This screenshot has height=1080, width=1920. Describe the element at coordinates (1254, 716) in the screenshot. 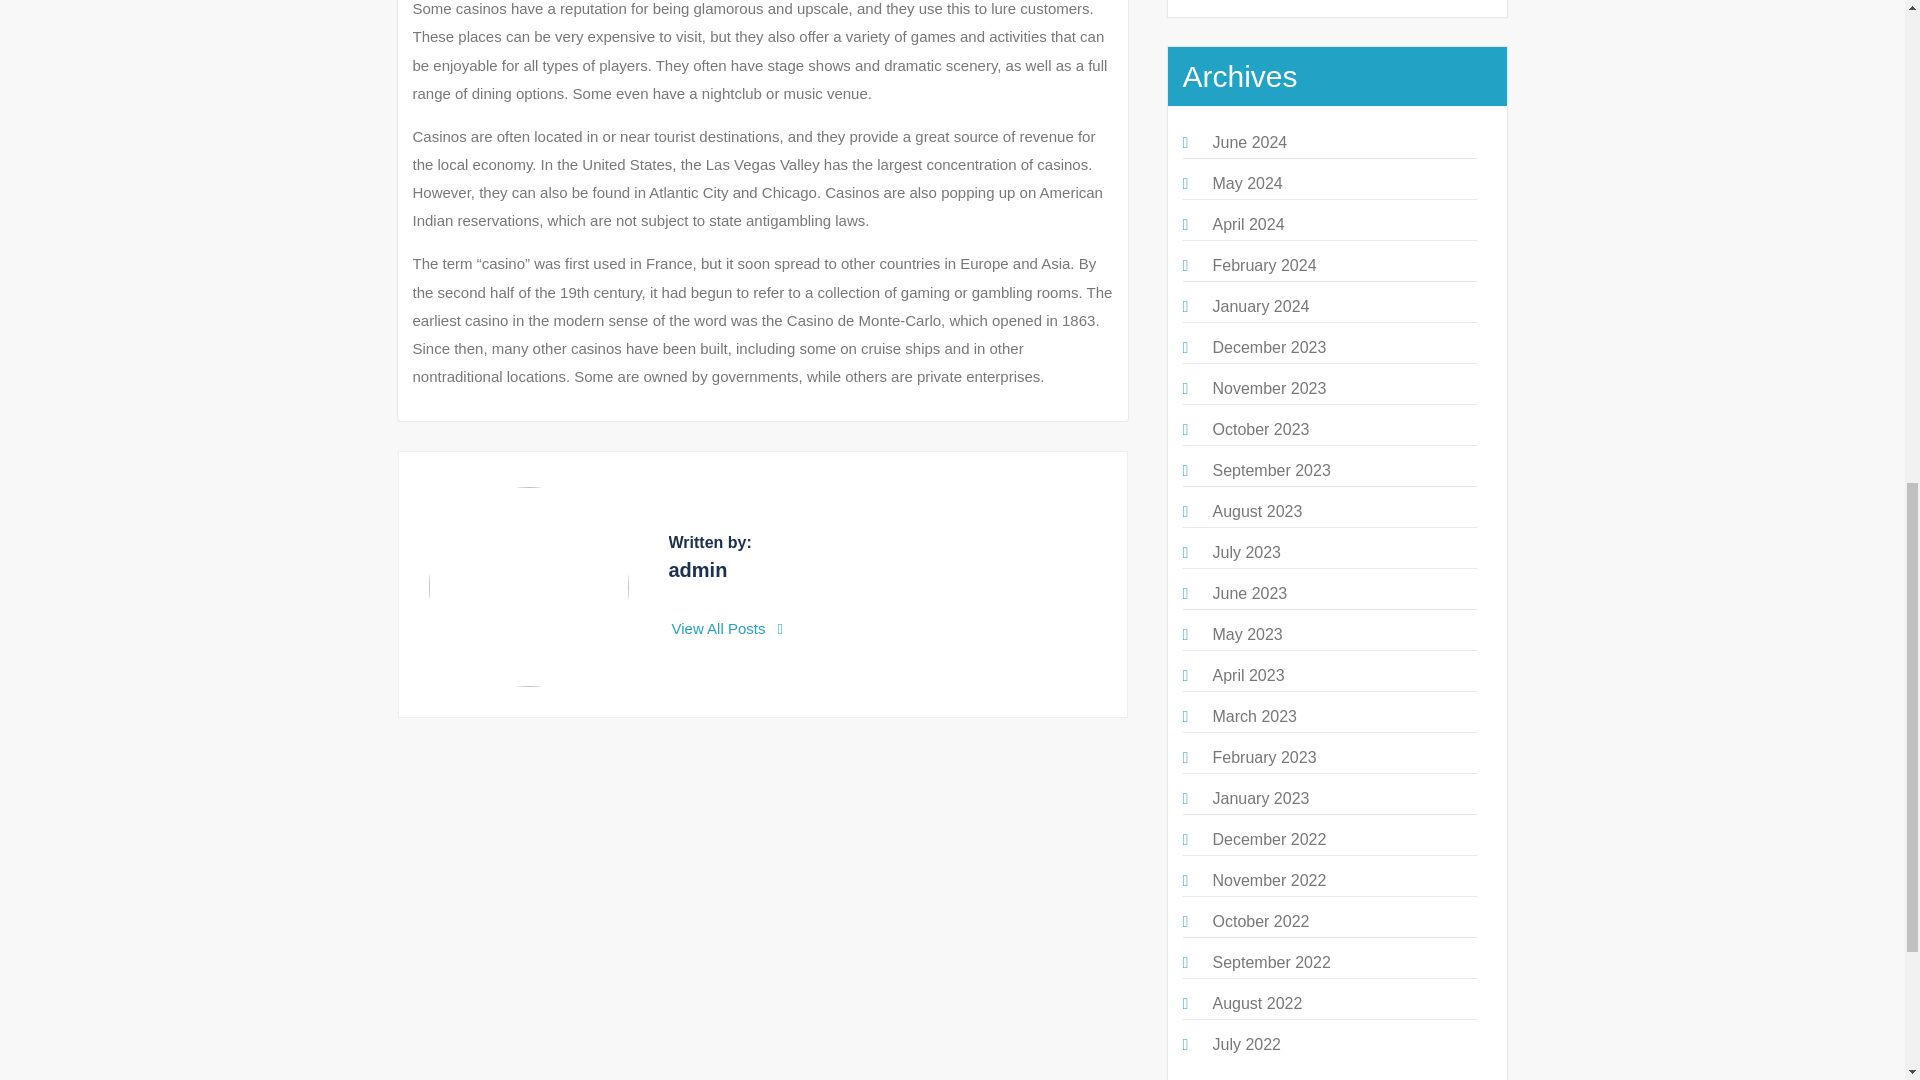

I see `March 2023` at that location.